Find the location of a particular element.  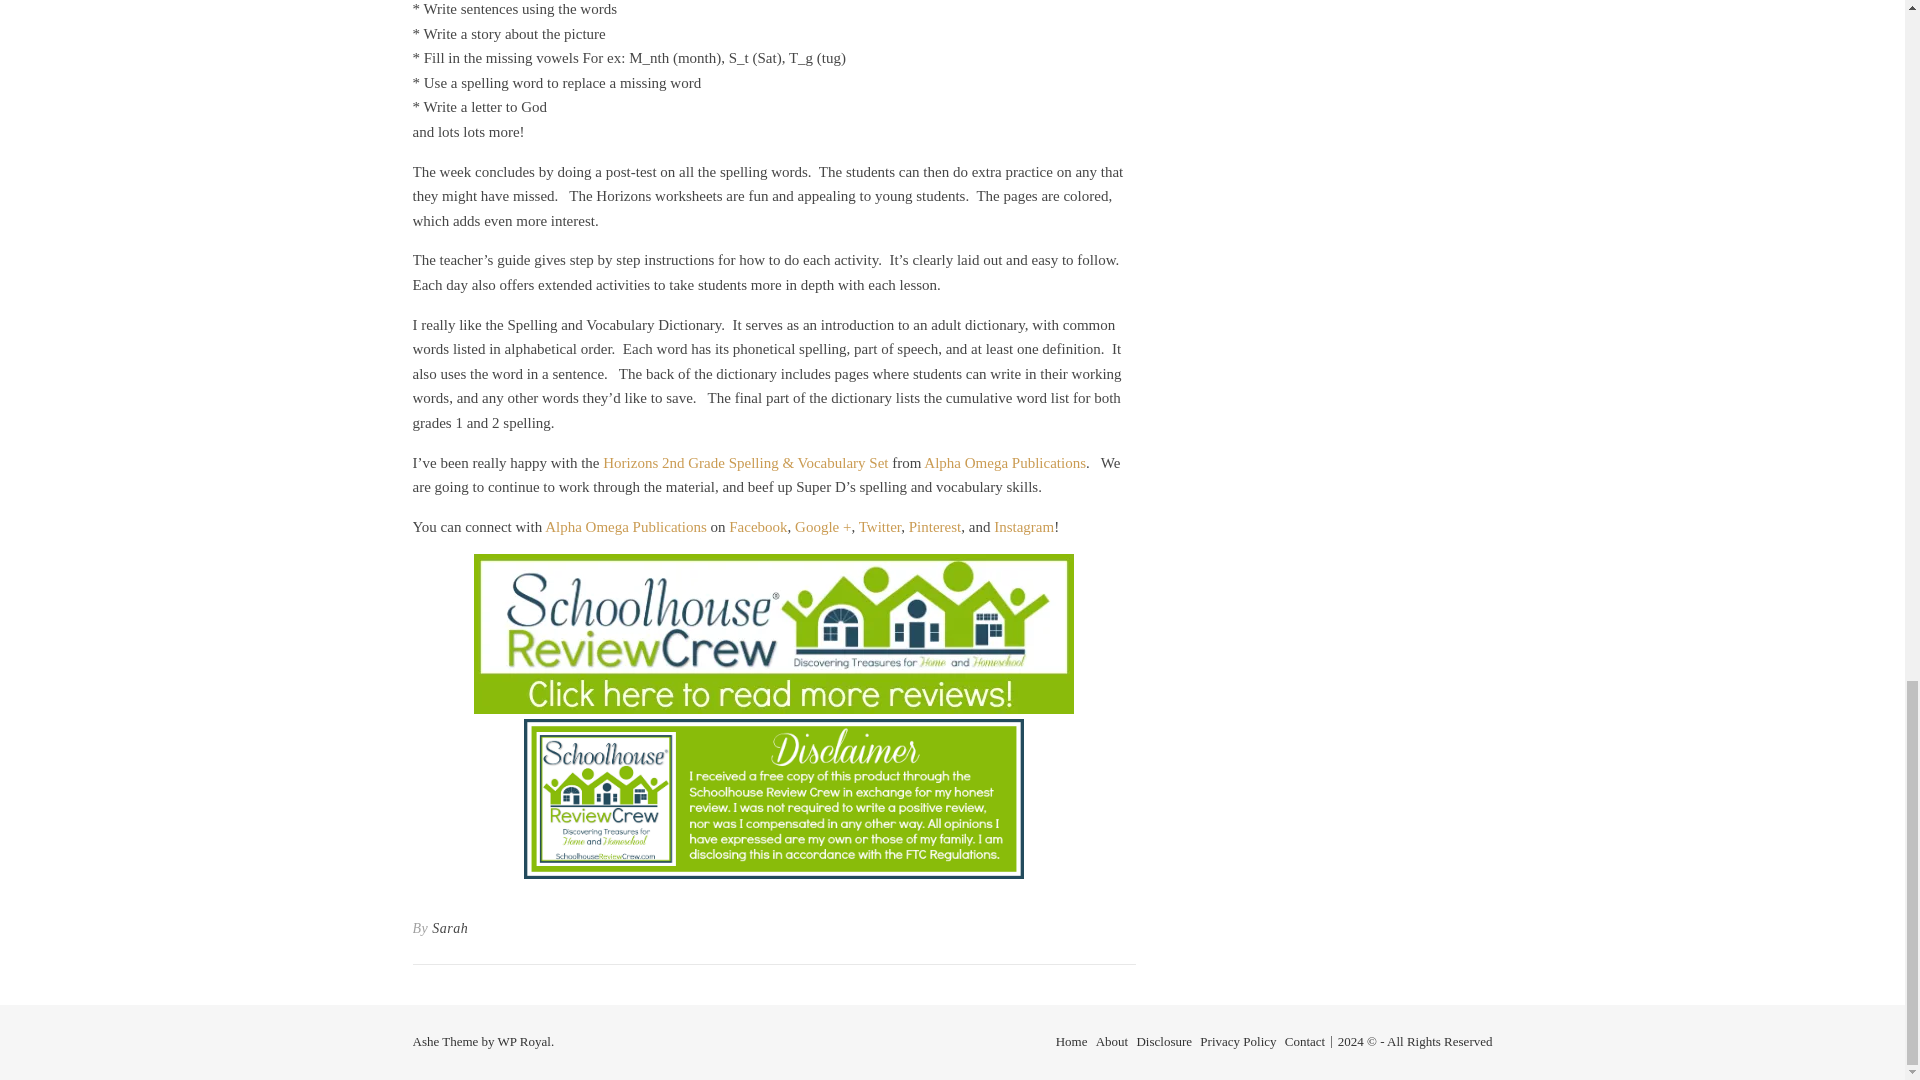

Twitter is located at coordinates (880, 526).